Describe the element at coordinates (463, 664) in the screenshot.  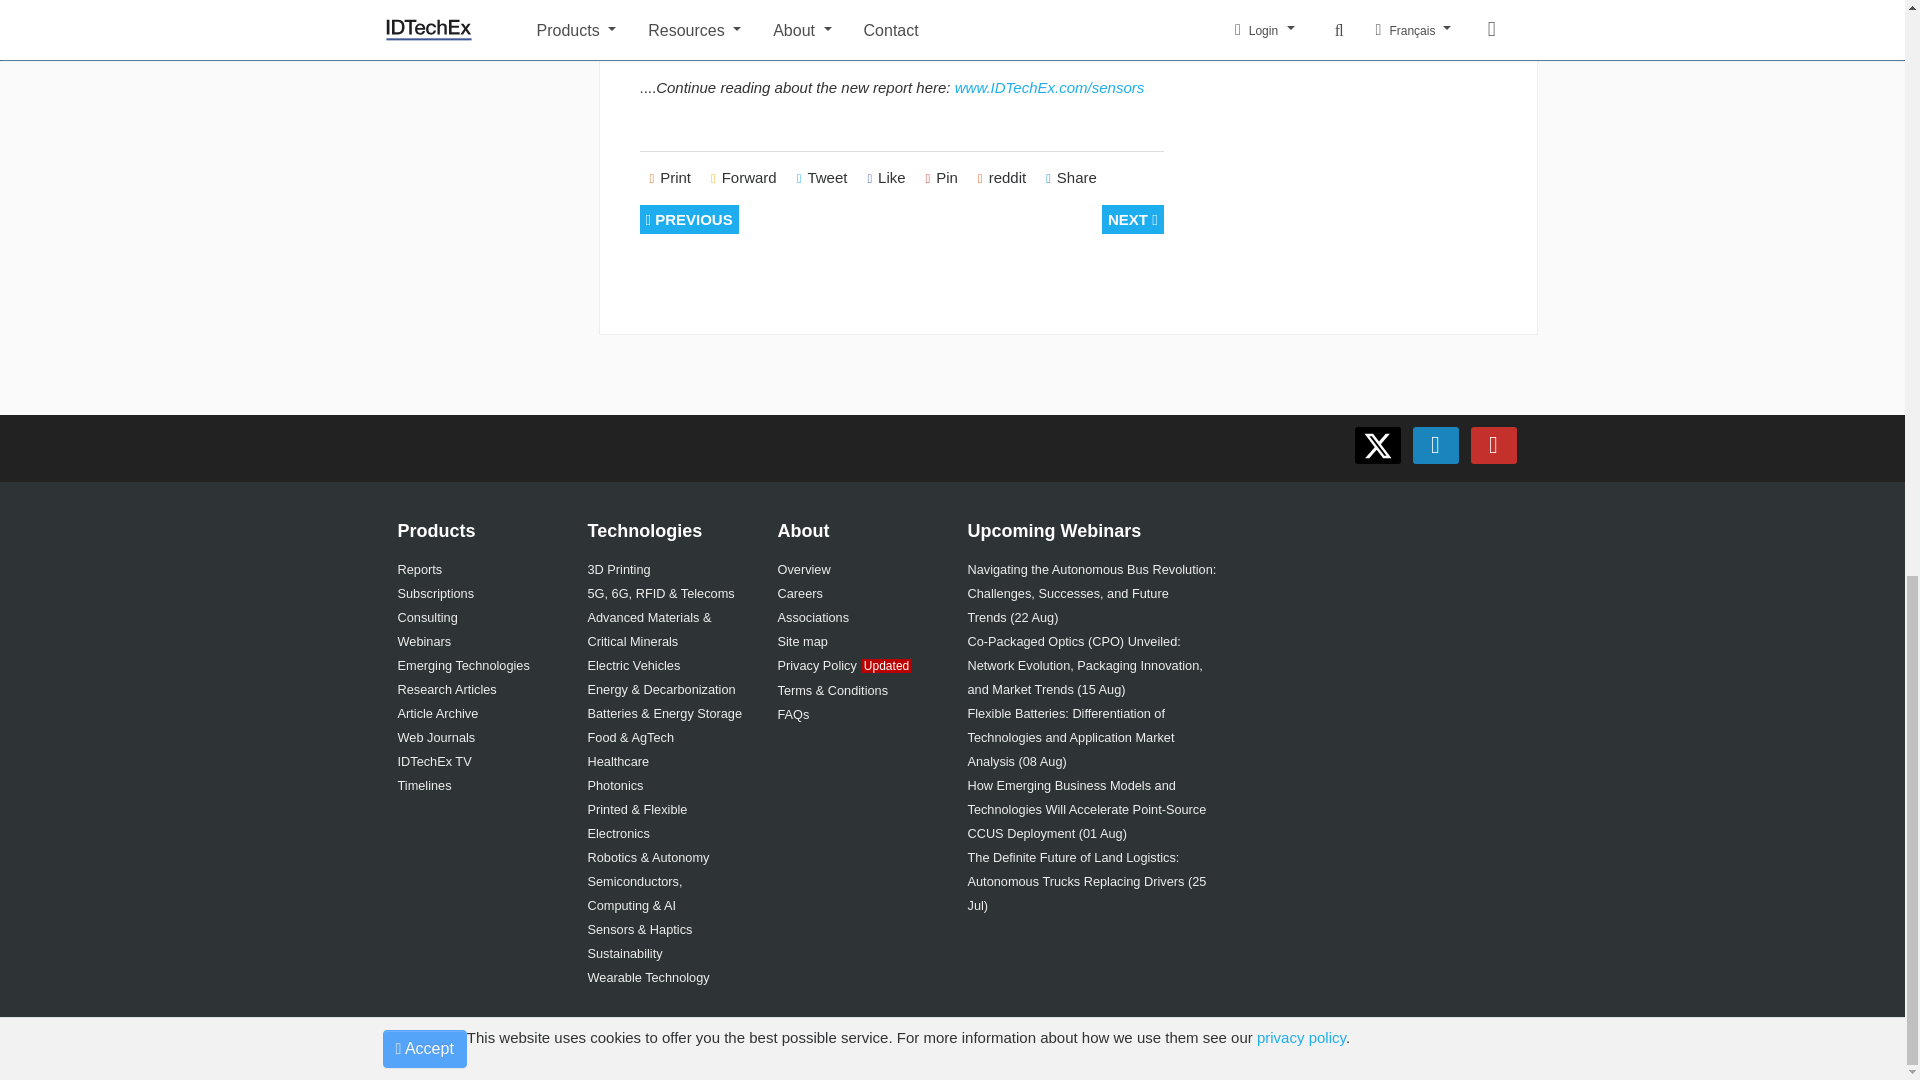
I see `Emerging Technologies` at that location.